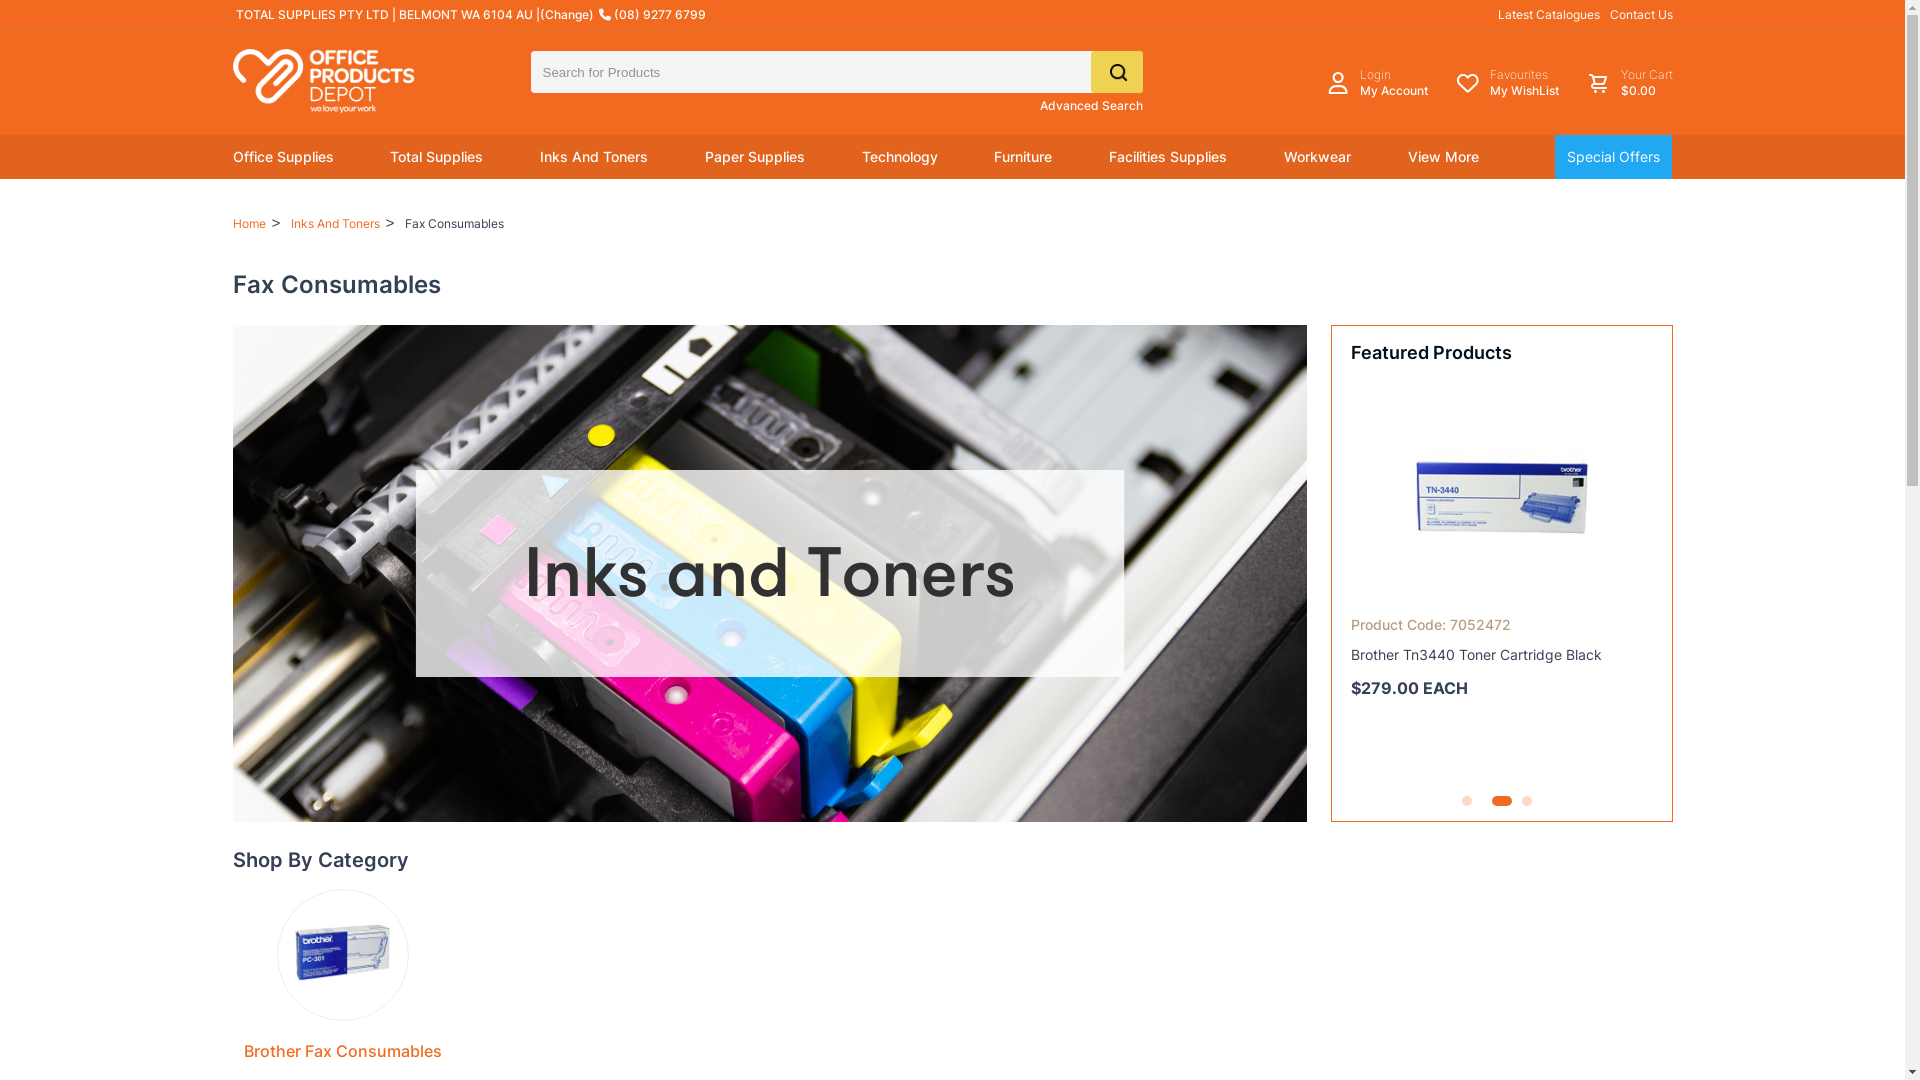 The width and height of the screenshot is (1920, 1080). I want to click on Advanced Search, so click(1092, 106).